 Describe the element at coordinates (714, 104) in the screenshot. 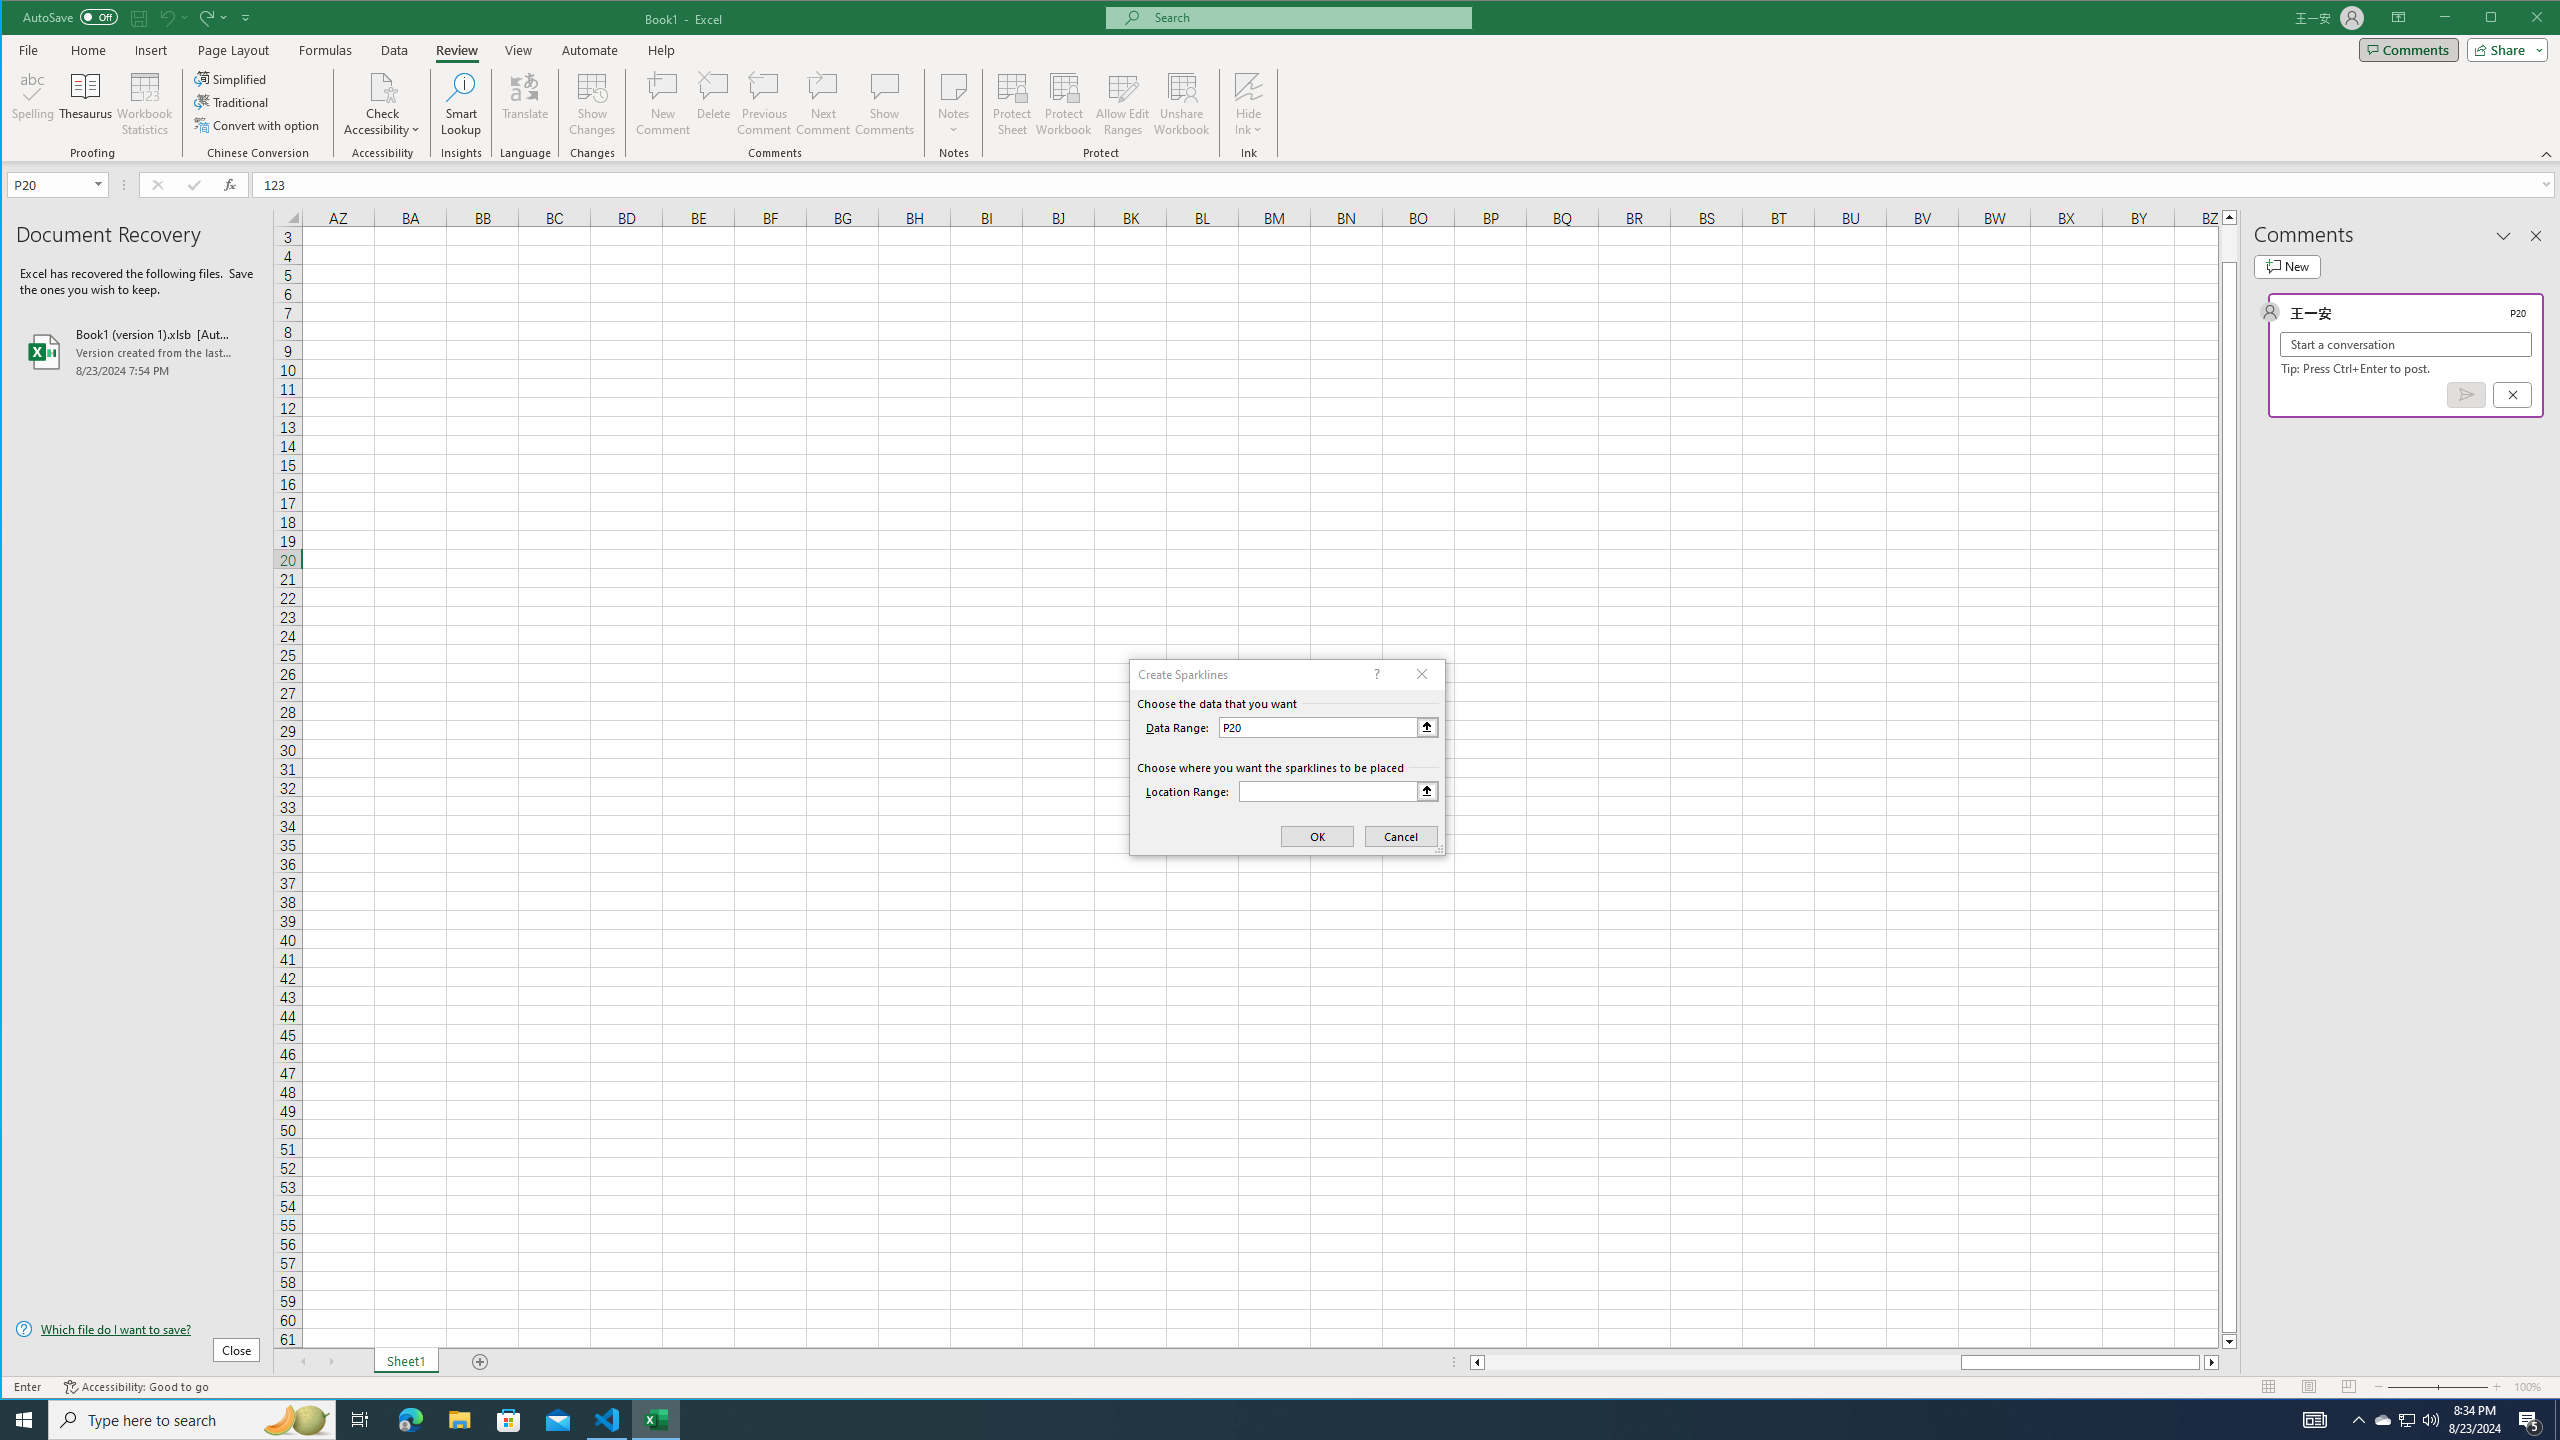

I see `Delete` at that location.